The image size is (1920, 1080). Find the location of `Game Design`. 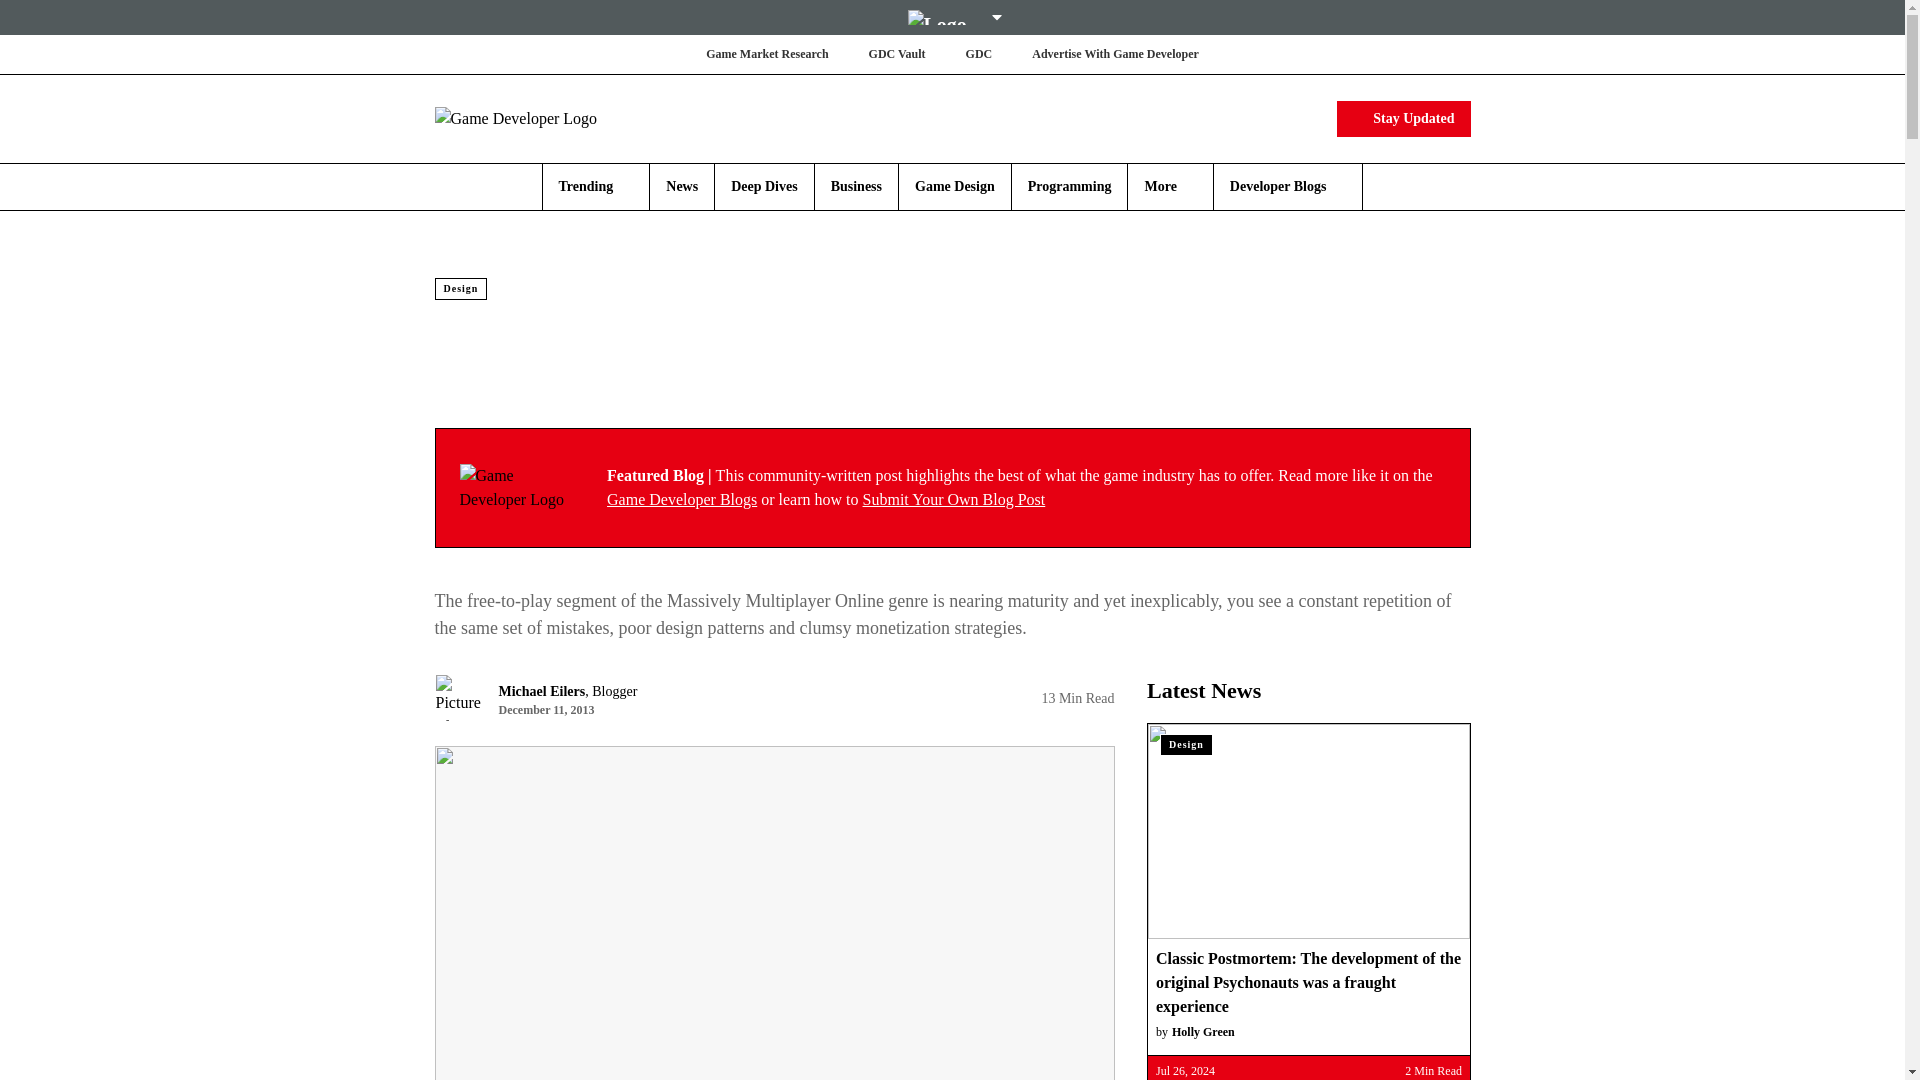

Game Design is located at coordinates (954, 186).